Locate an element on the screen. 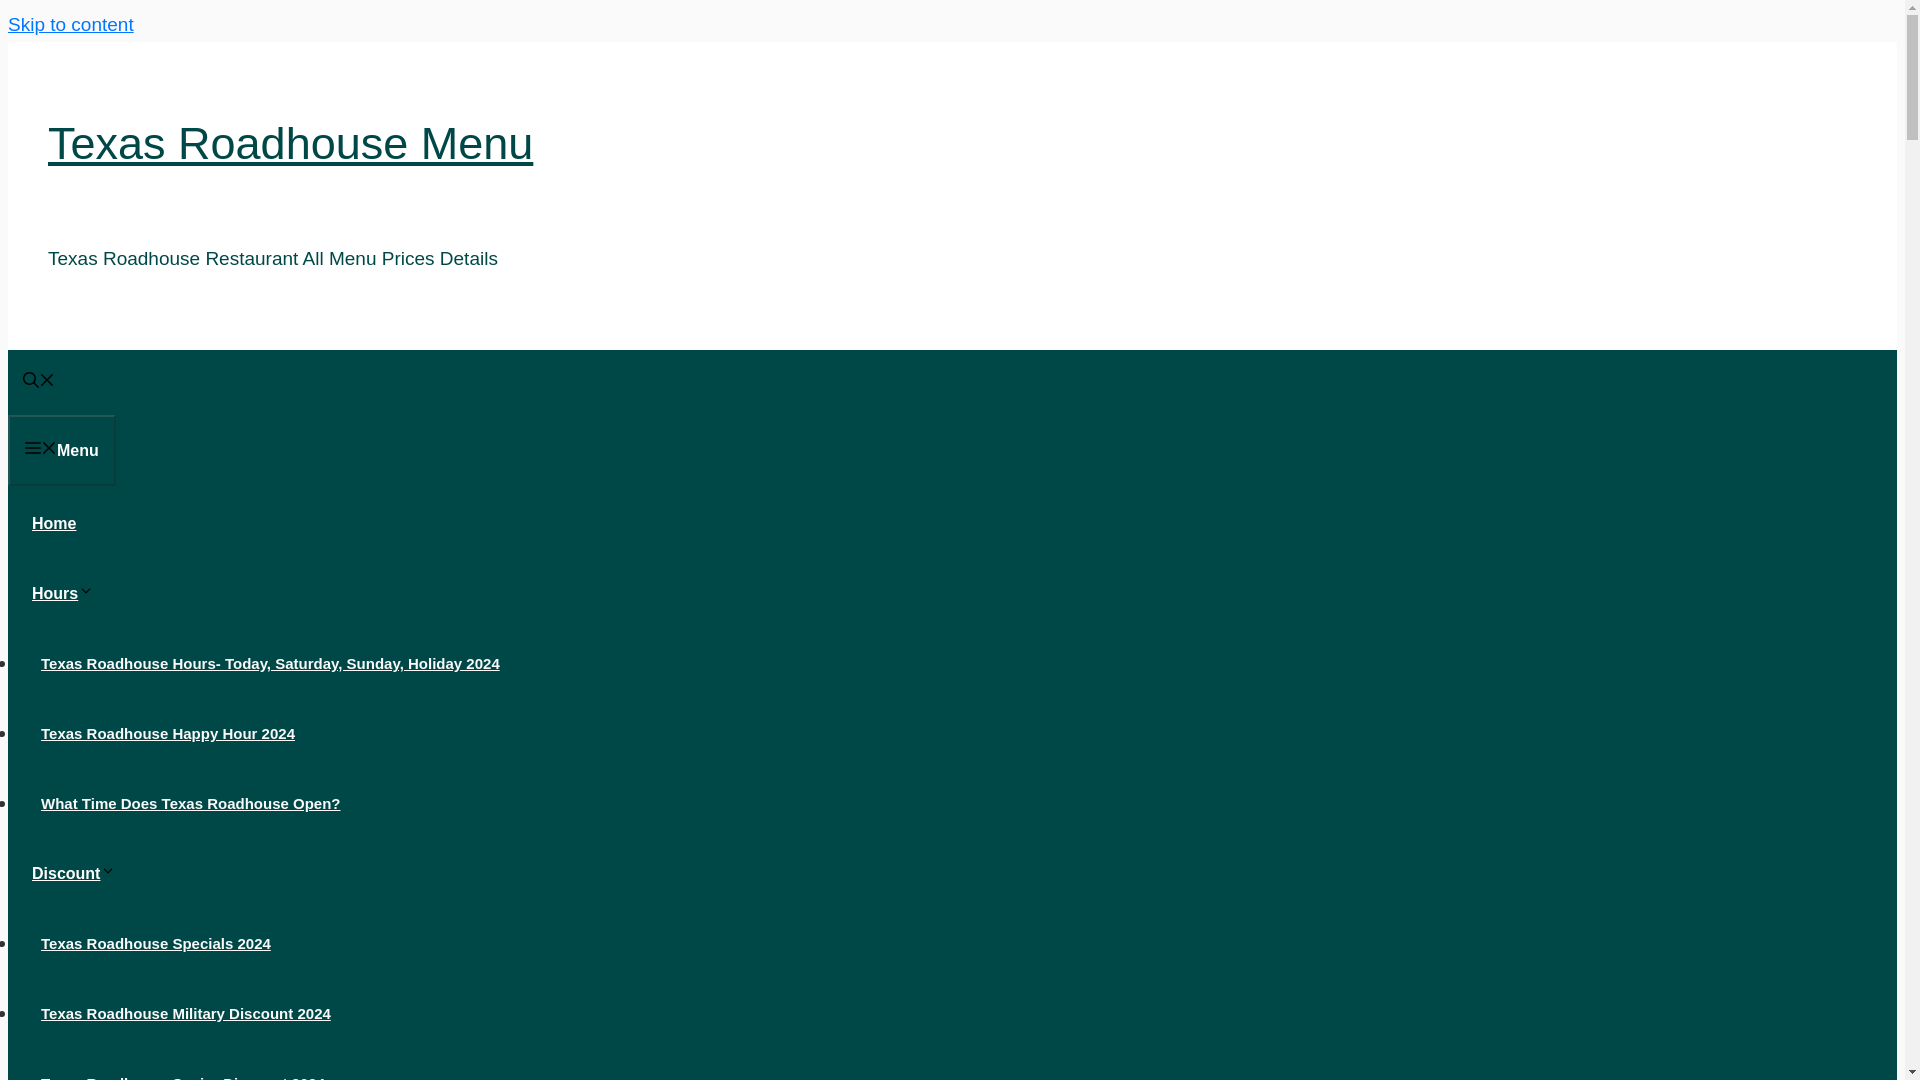 This screenshot has height=1080, width=1920. Texas Roadhouse Hours- Today, Saturday, Sunday, Holiday 2024 is located at coordinates (270, 662).